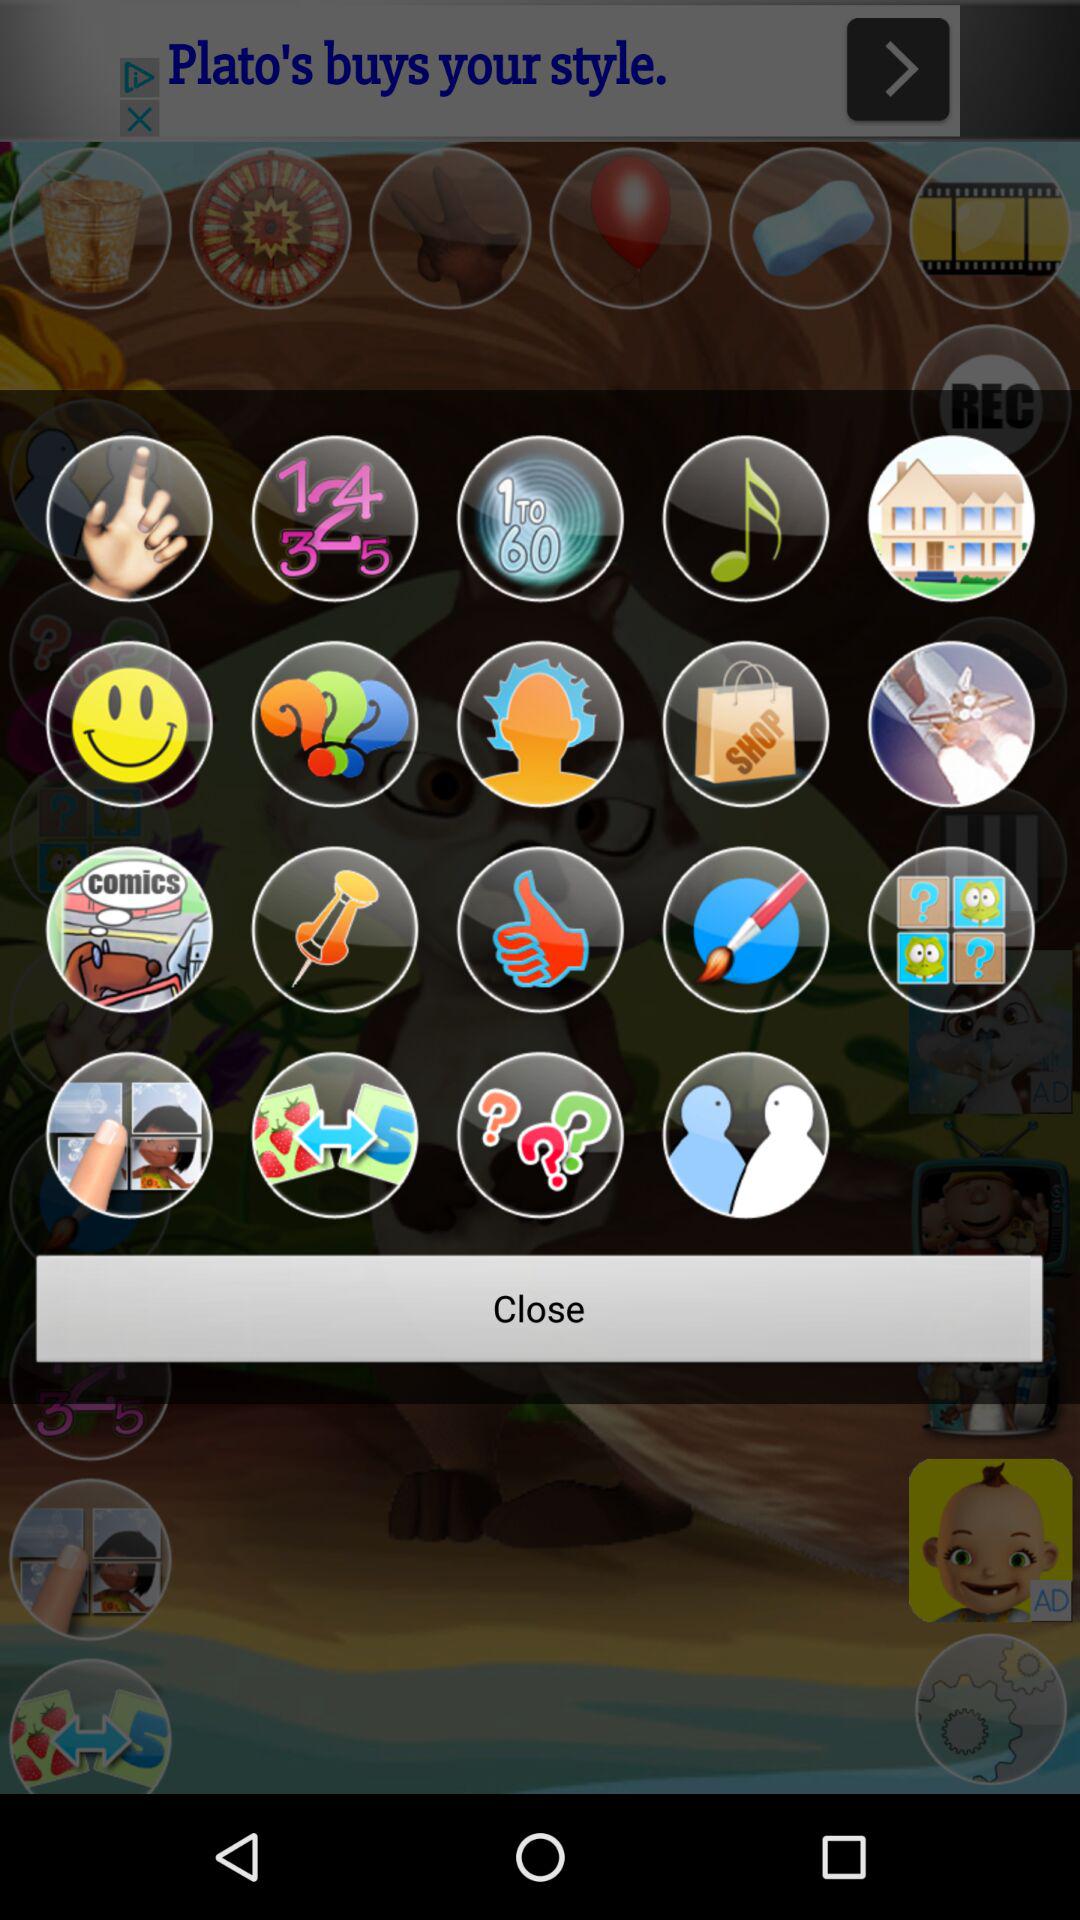 This screenshot has height=1920, width=1080. I want to click on pin something, so click(334, 930).